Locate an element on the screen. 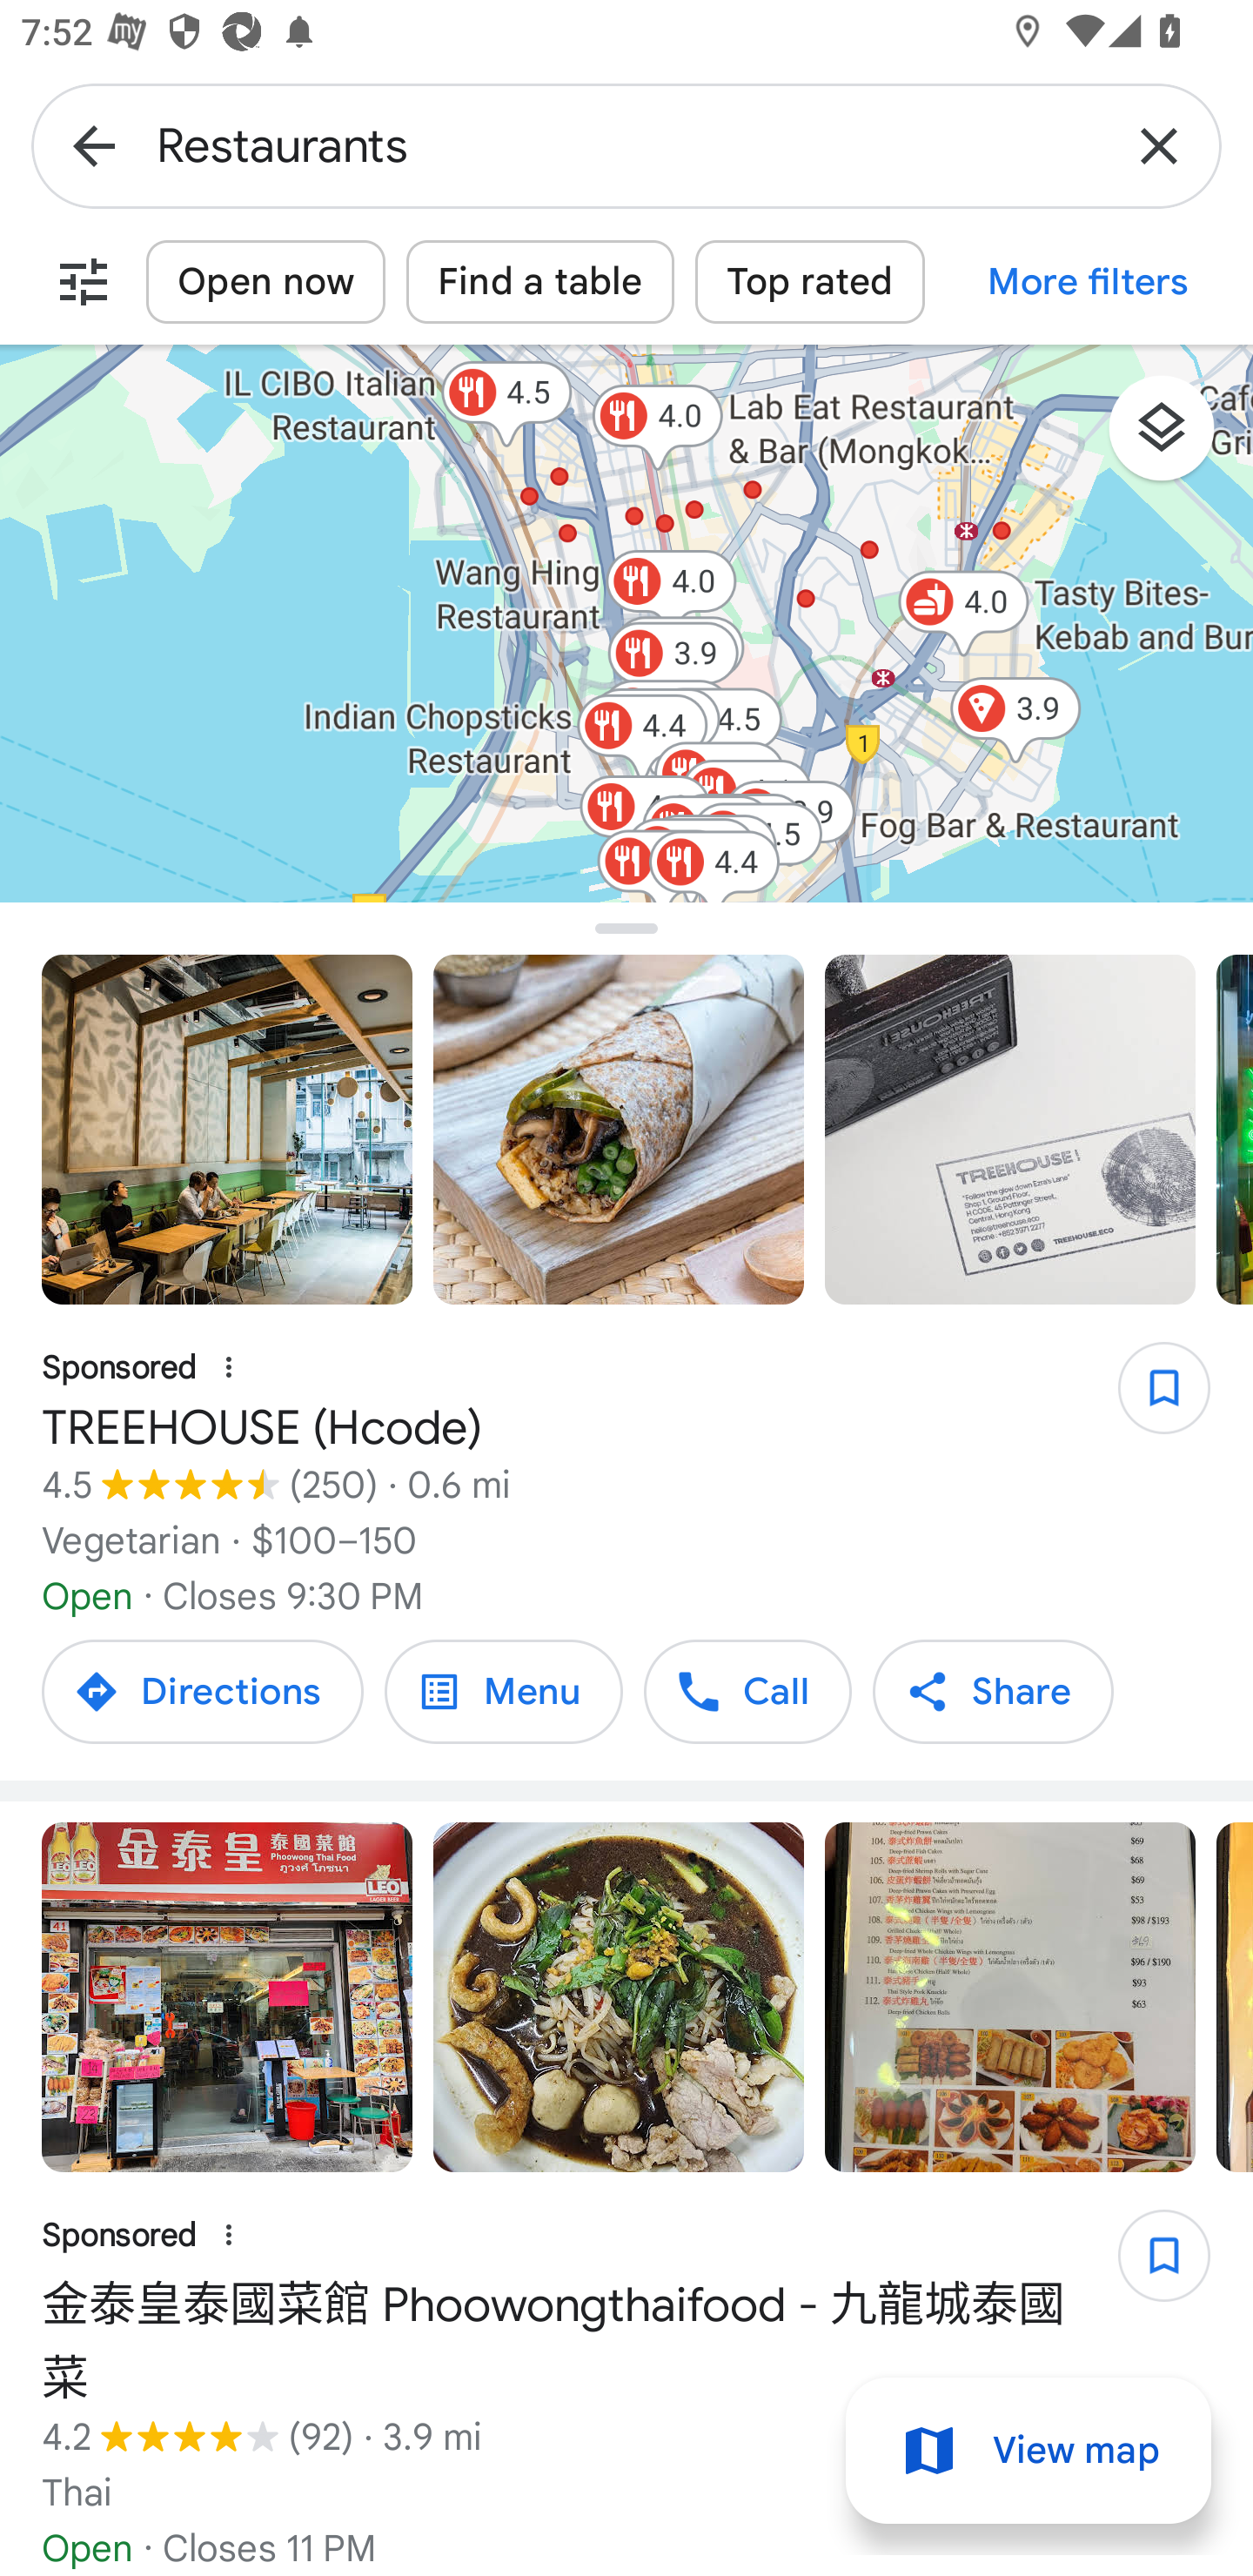 This screenshot has width=1253, height=2576. Clear is located at coordinates (1159, 144).